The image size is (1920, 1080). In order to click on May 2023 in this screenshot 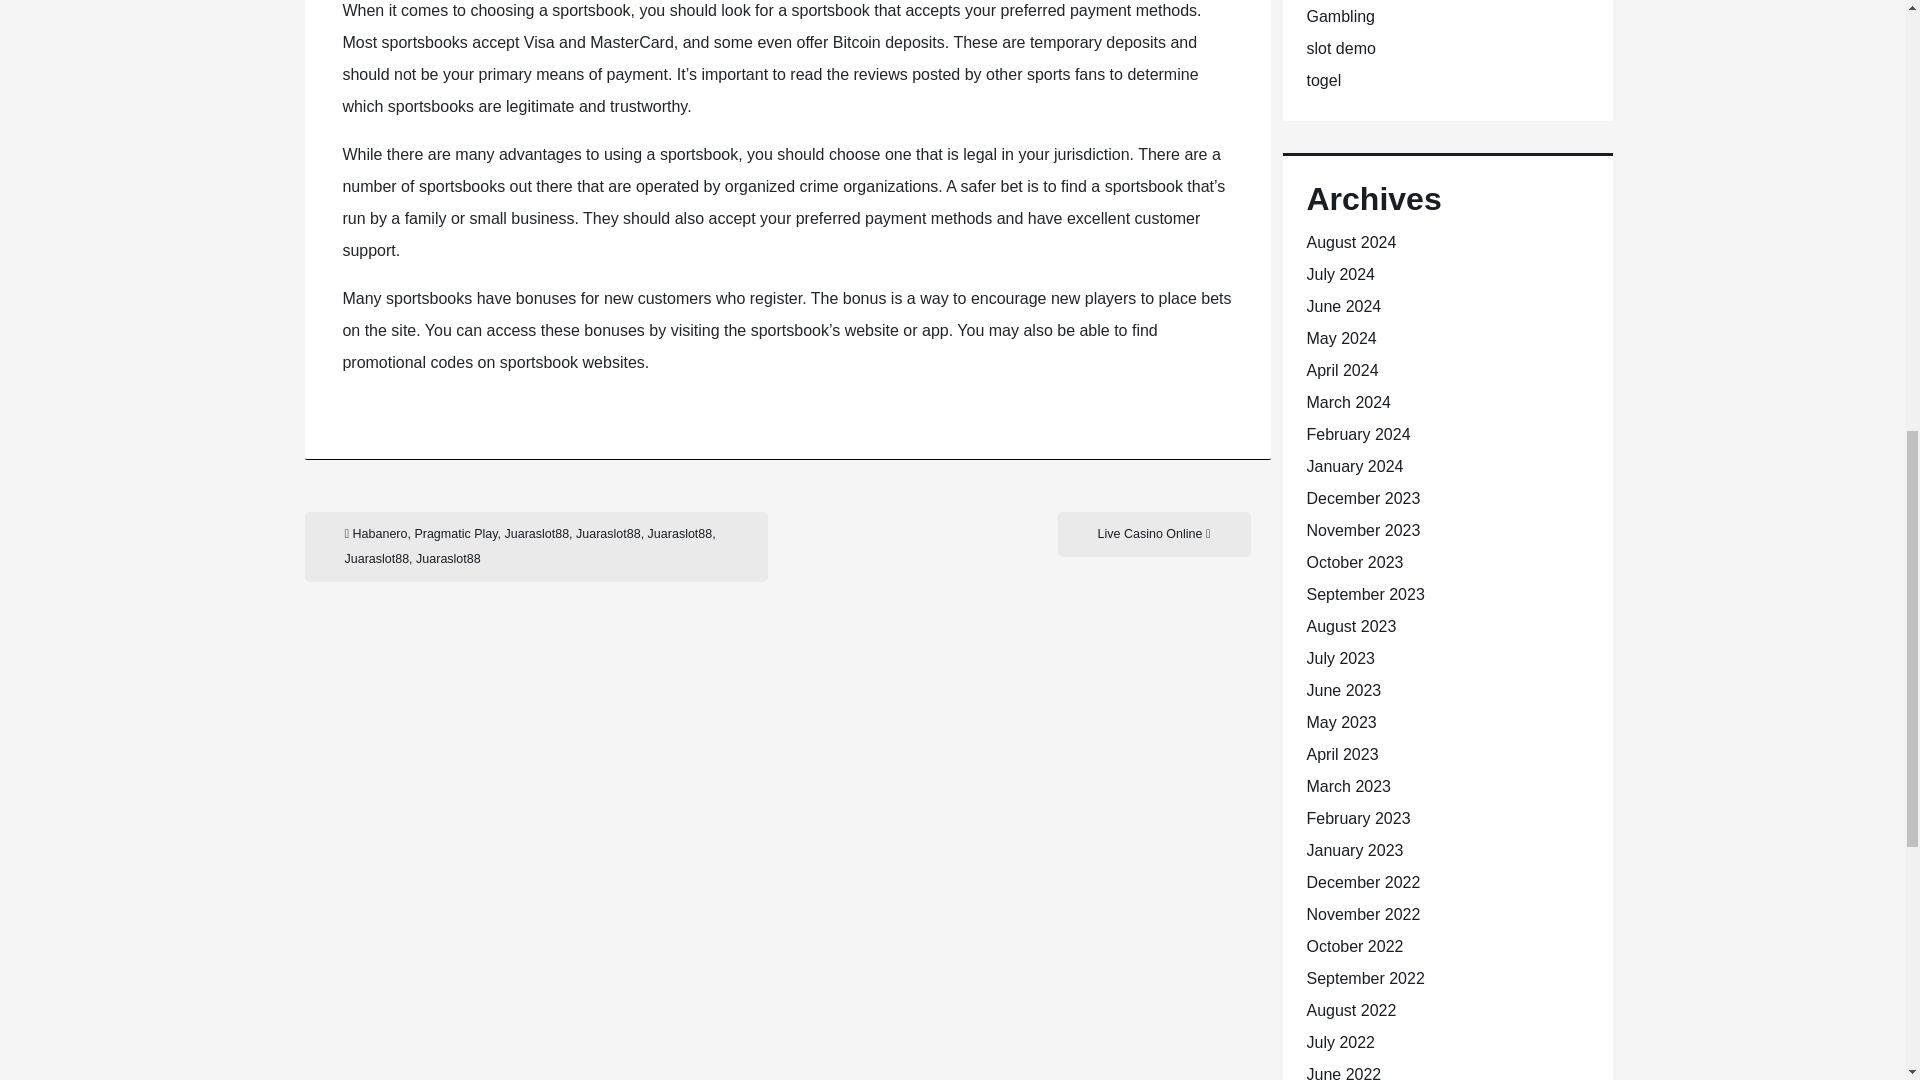, I will do `click(1340, 722)`.